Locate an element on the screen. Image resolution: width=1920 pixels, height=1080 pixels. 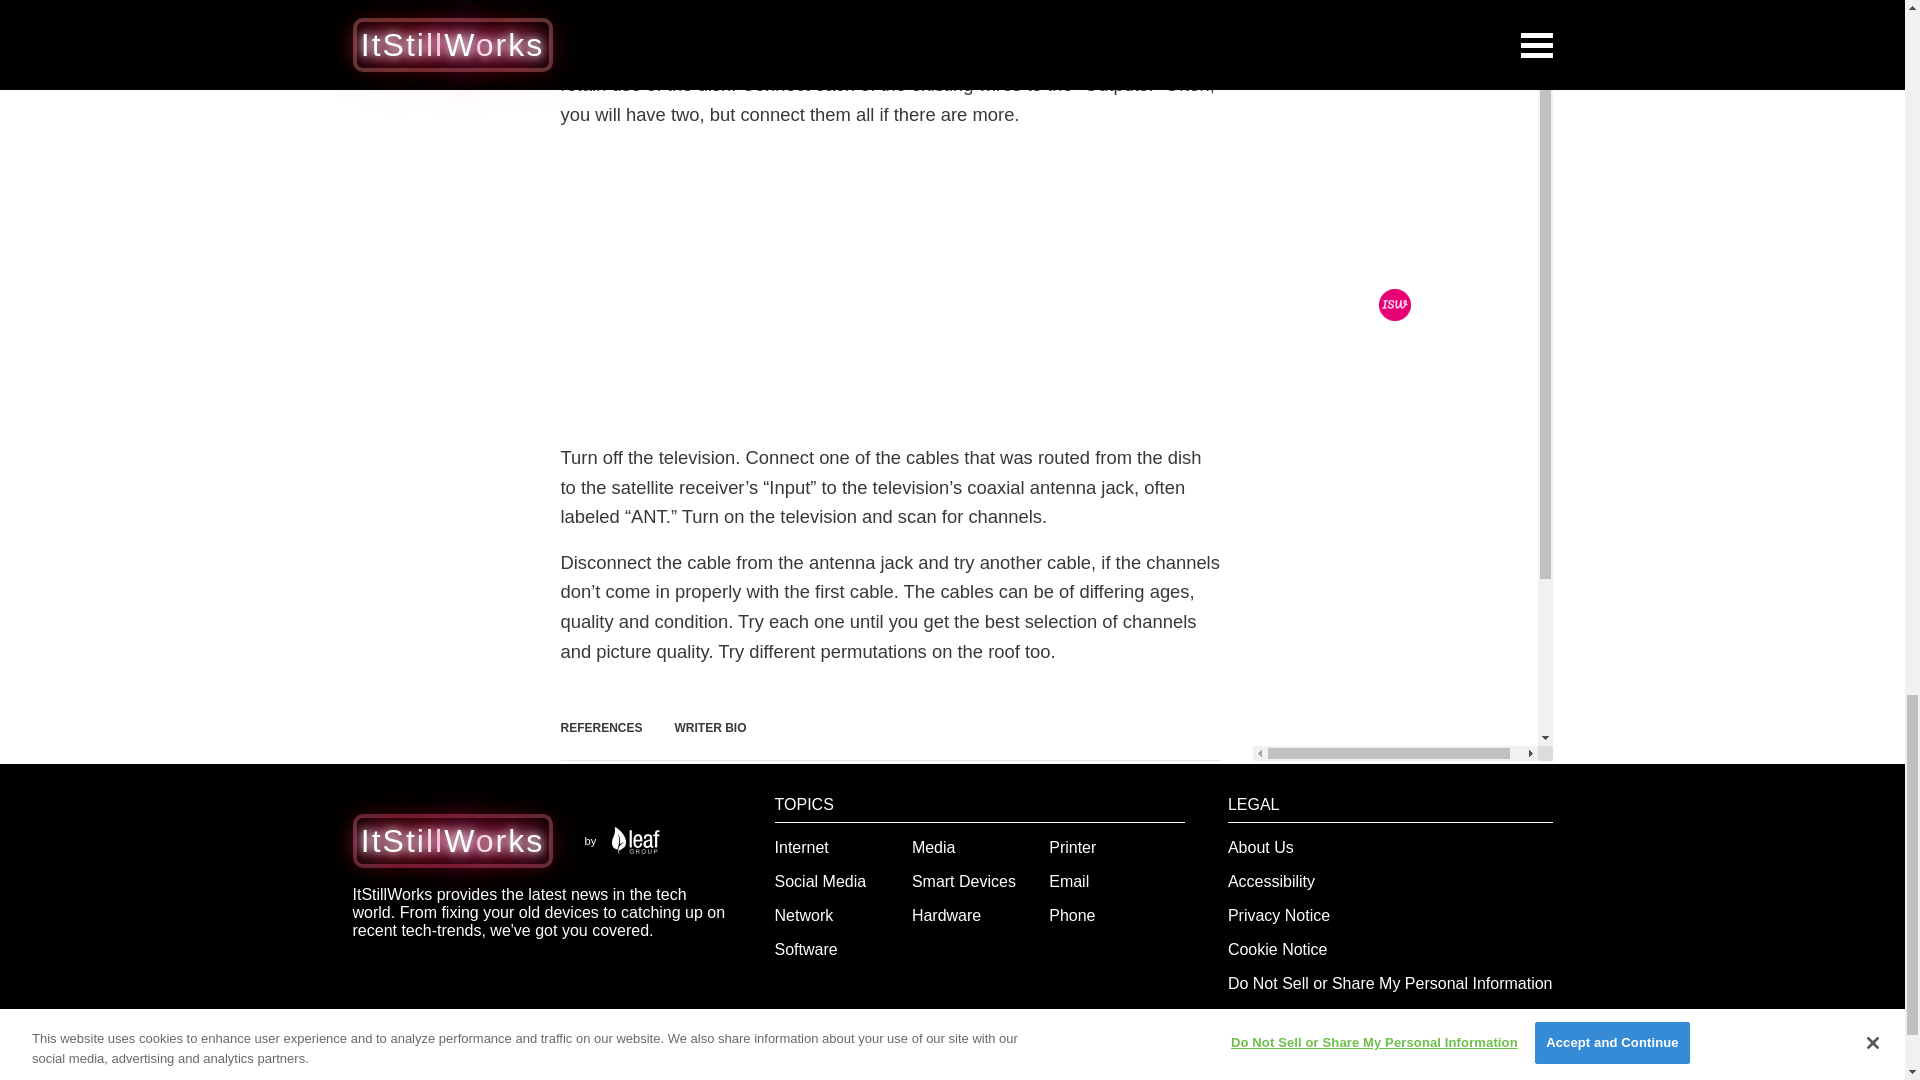
Network is located at coordinates (804, 916).